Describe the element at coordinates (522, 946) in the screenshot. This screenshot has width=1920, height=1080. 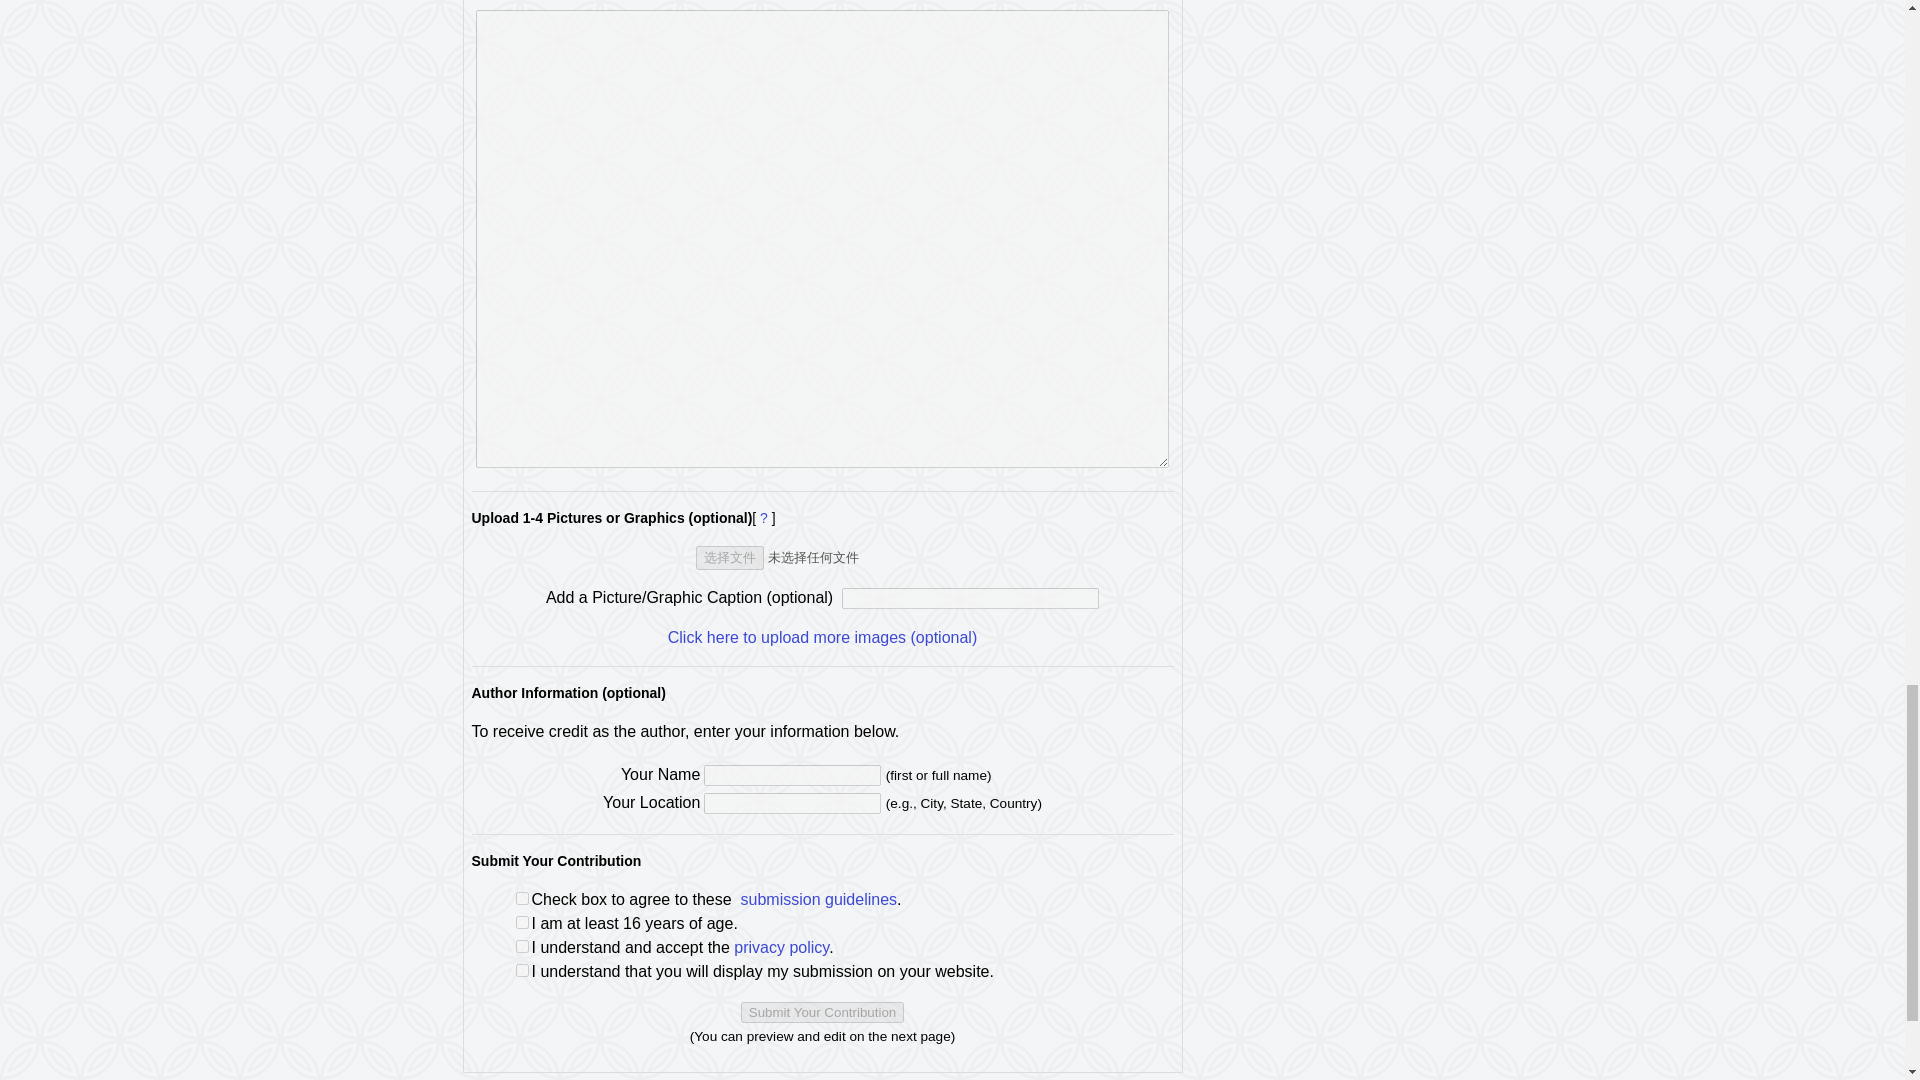
I see `1` at that location.